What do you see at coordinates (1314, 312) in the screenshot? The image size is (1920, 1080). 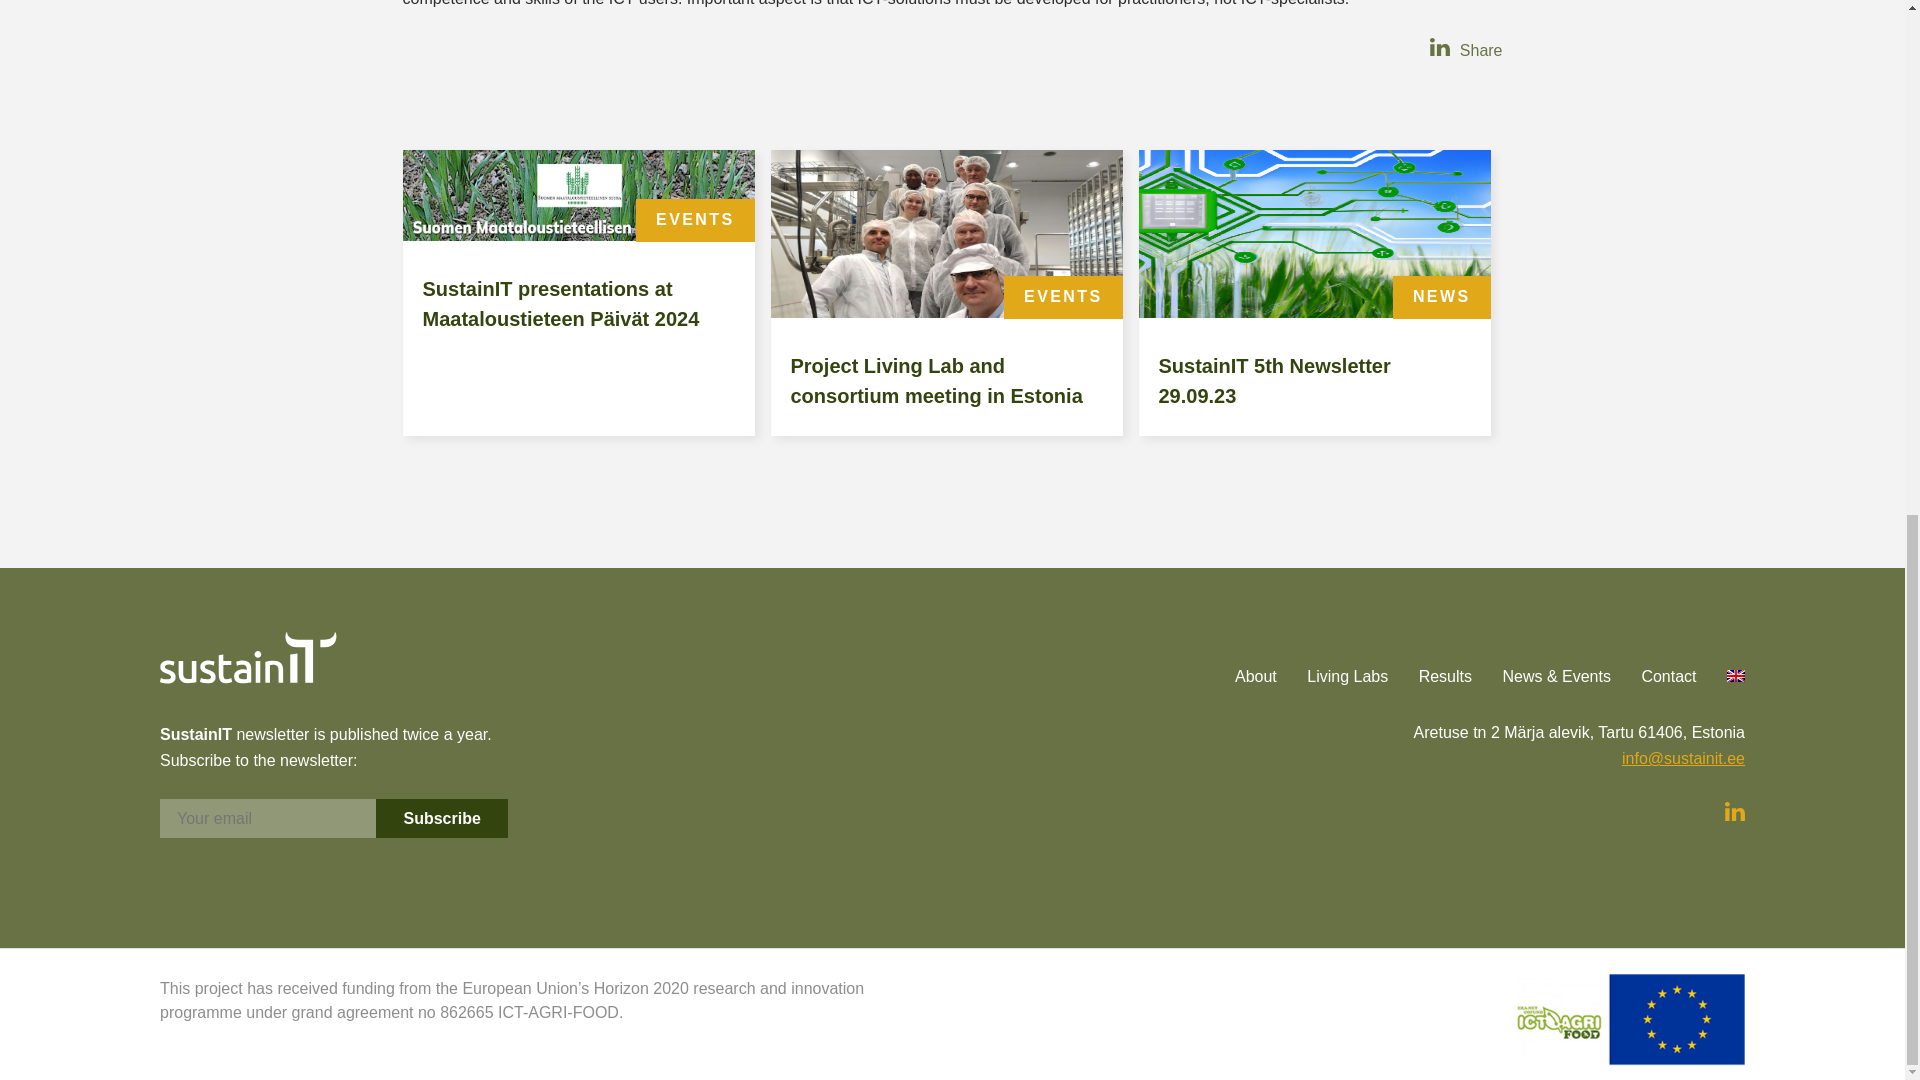 I see `SustainIT 5th Newsletter 29.09.23` at bounding box center [1314, 312].